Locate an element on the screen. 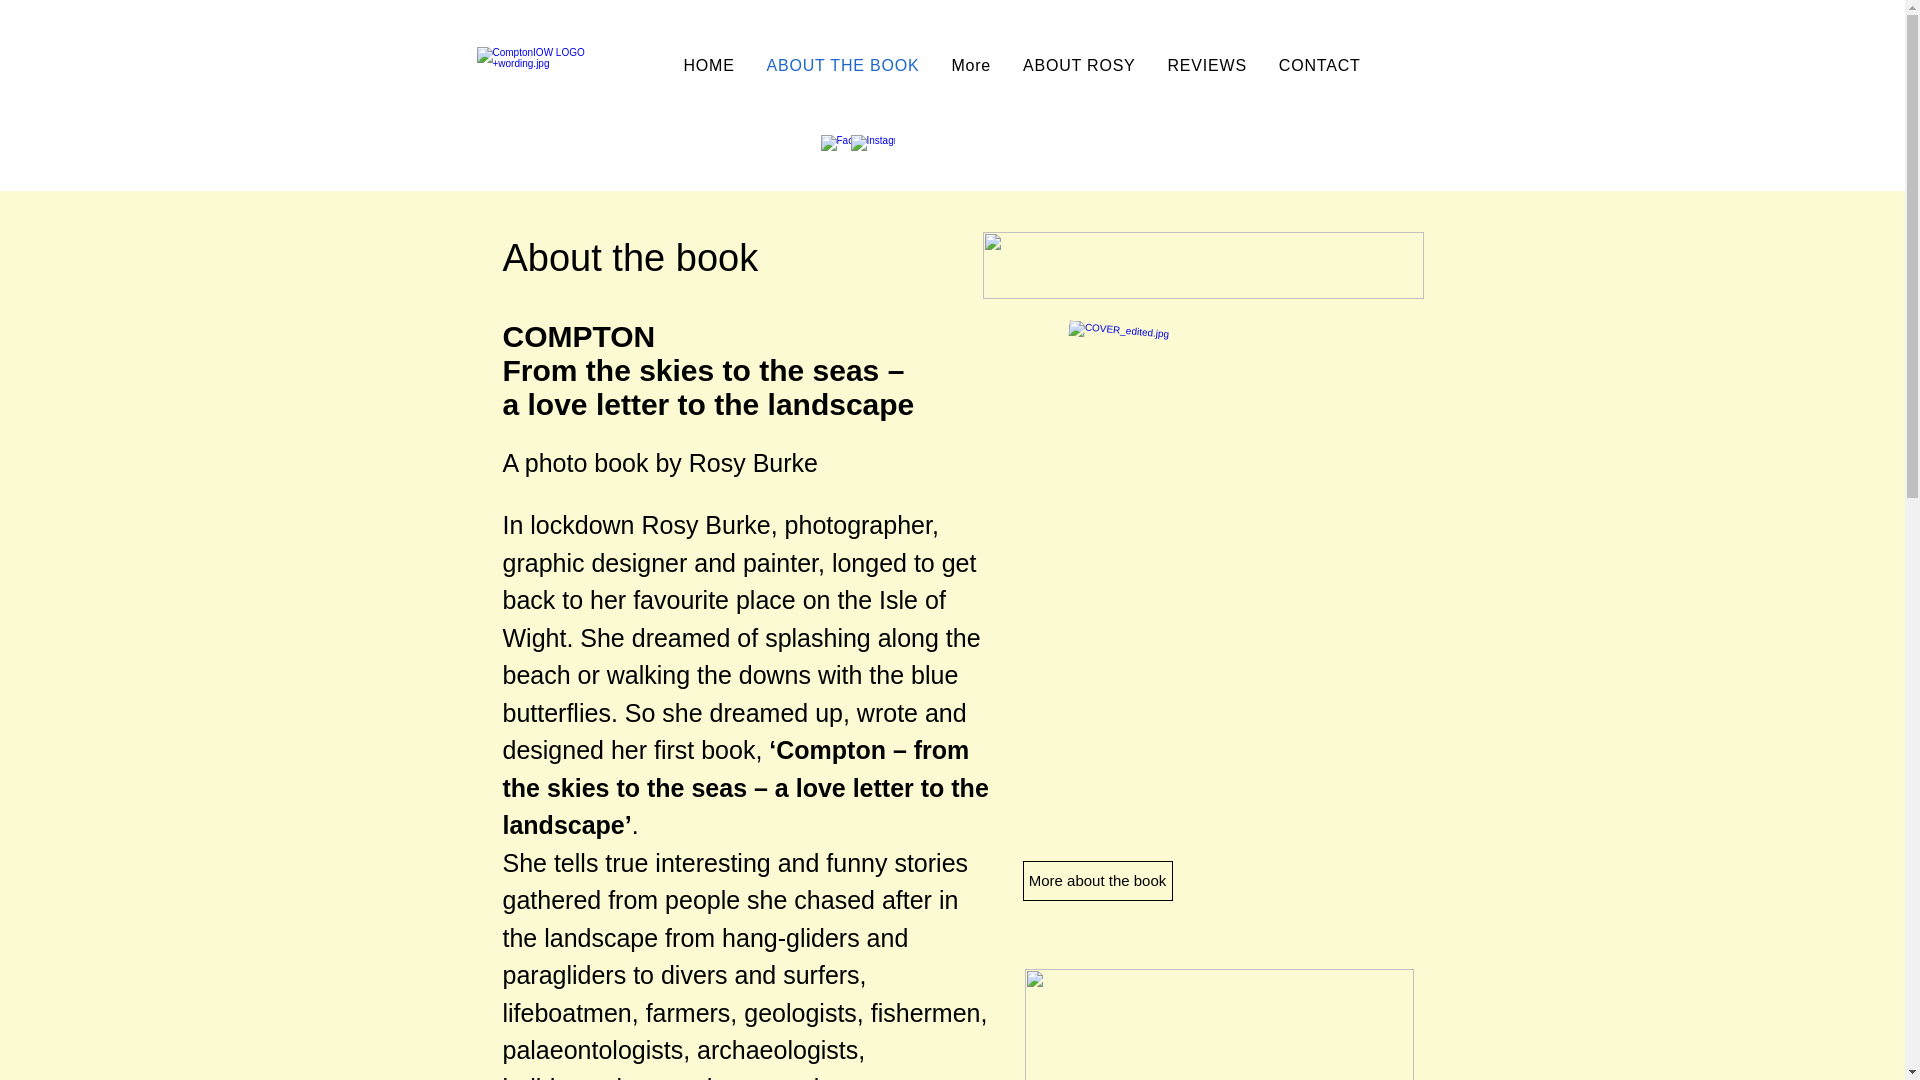 Image resolution: width=1920 pixels, height=1080 pixels. More about the book is located at coordinates (1096, 880).